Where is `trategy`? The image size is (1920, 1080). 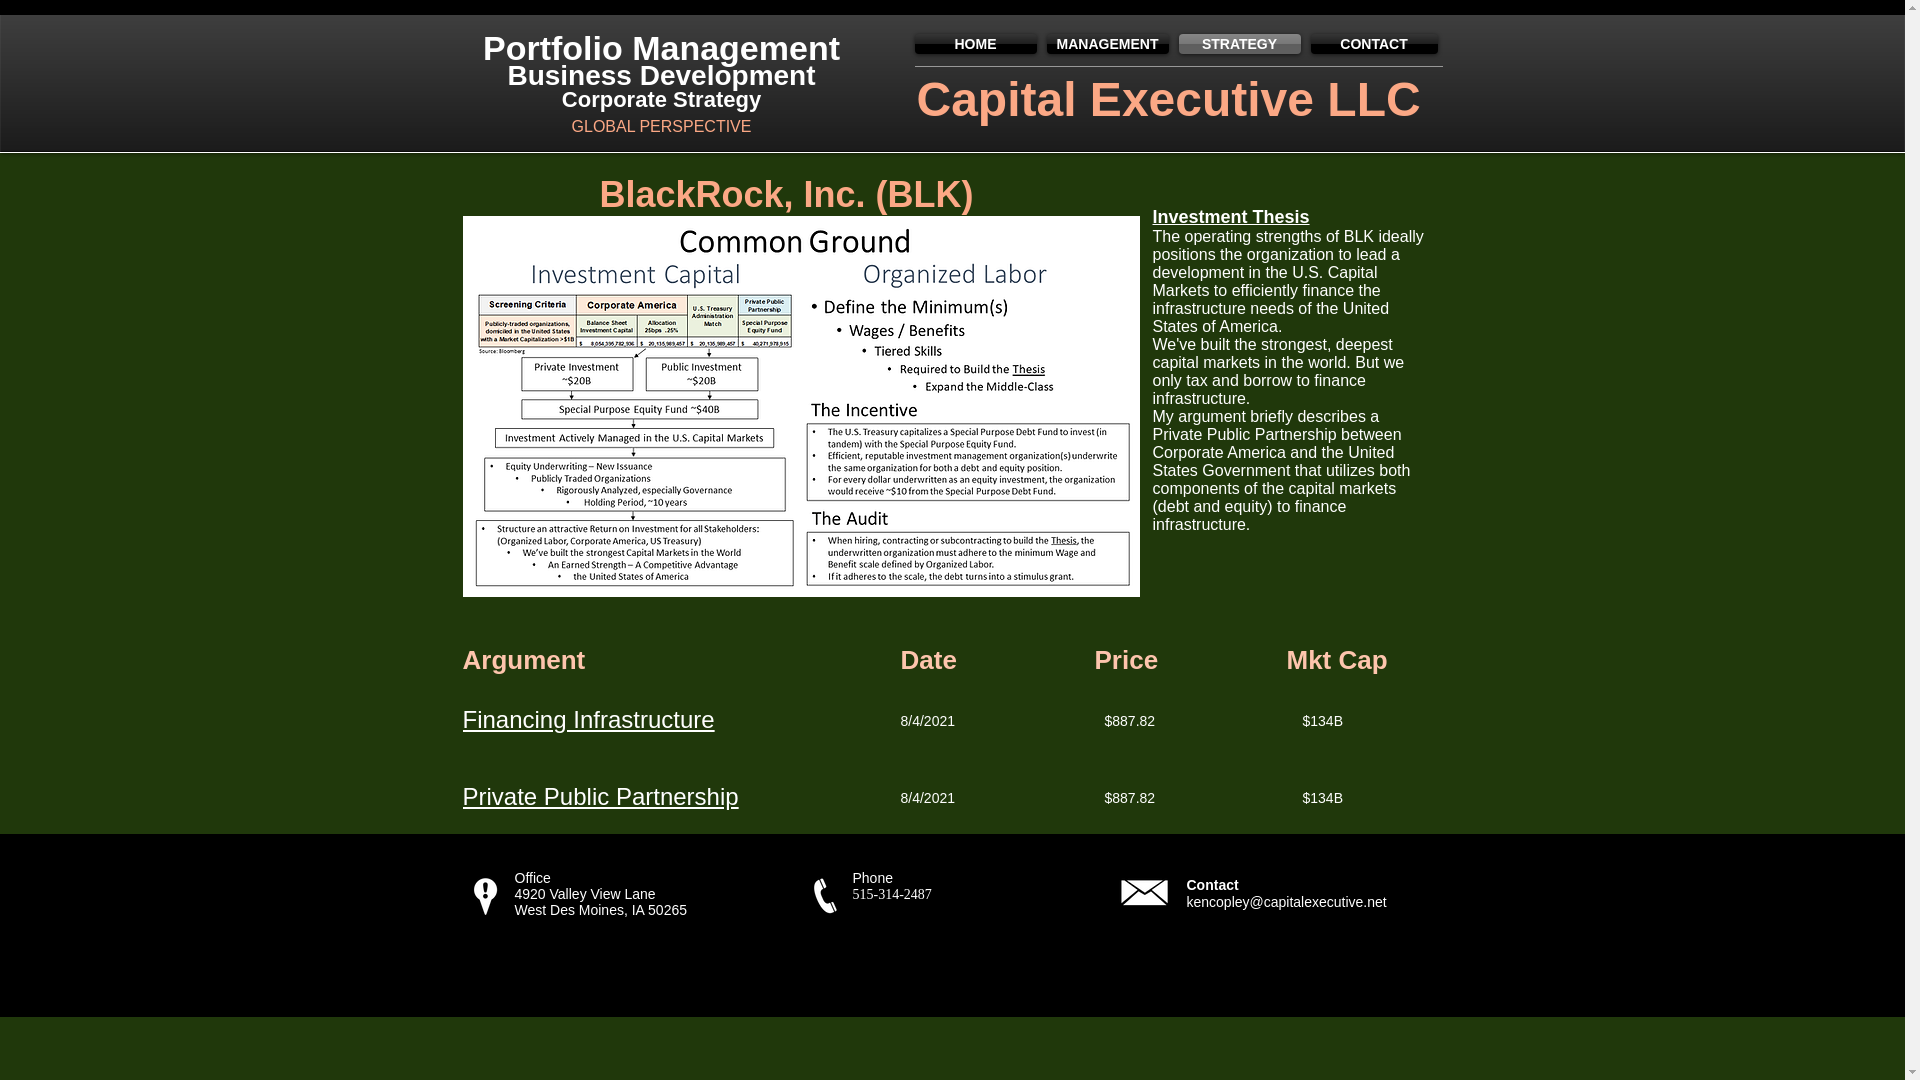 trategy is located at coordinates (724, 100).